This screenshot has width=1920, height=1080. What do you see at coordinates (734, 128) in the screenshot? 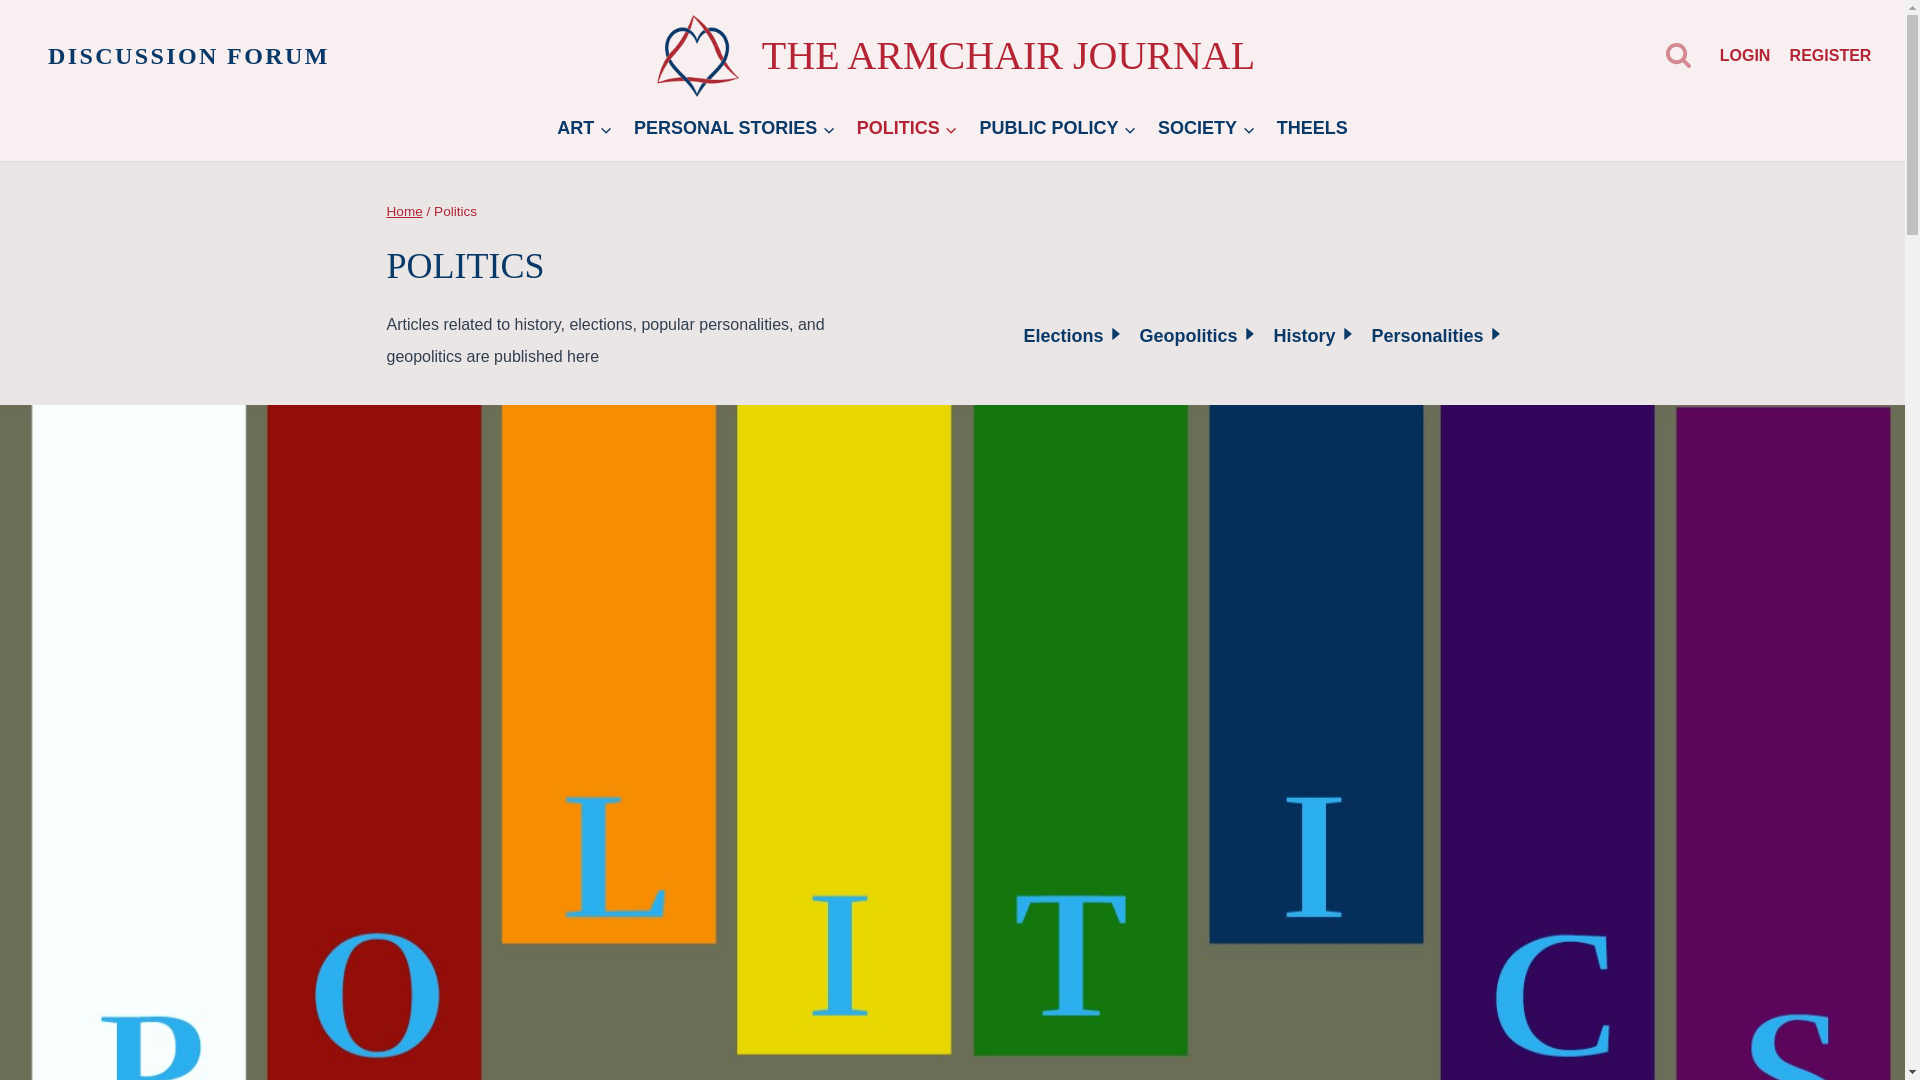
I see `PERSONAL STORIES` at bounding box center [734, 128].